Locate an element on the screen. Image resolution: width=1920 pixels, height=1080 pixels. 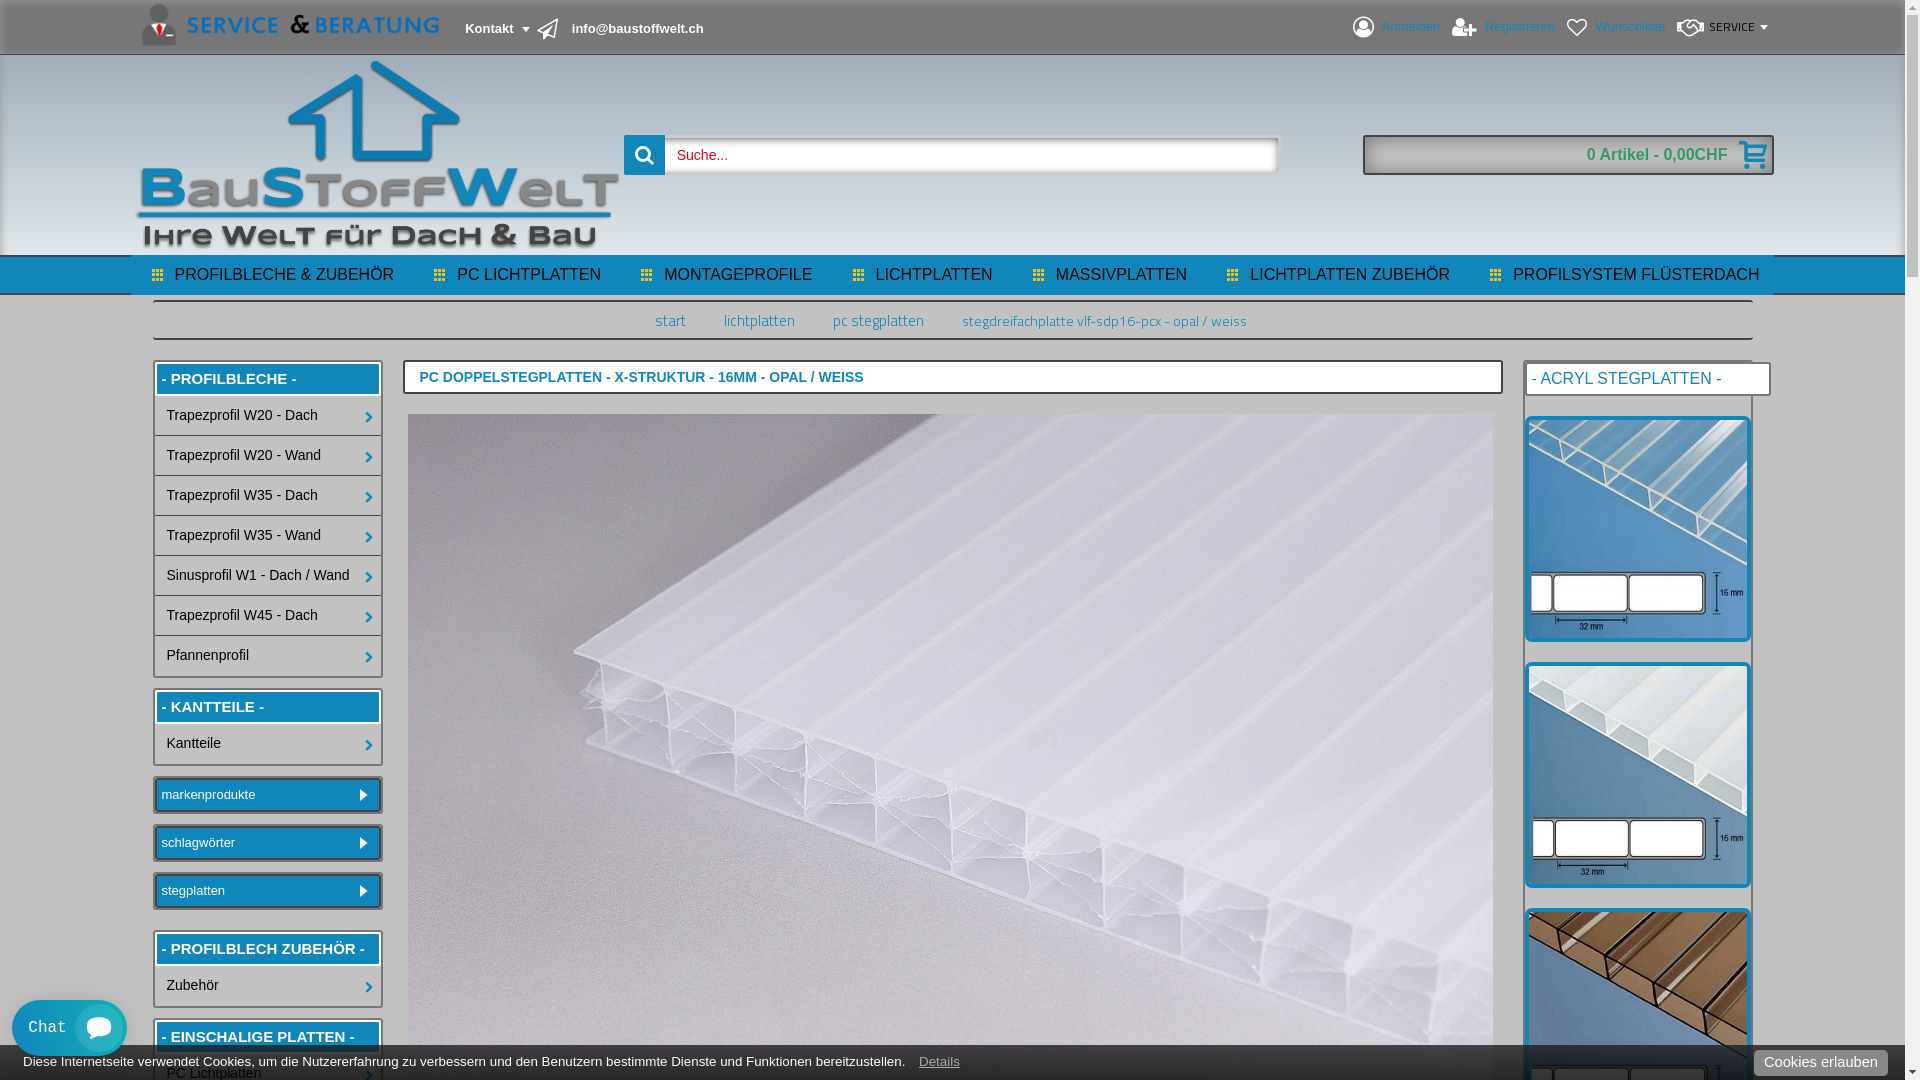
Details is located at coordinates (940, 1062).